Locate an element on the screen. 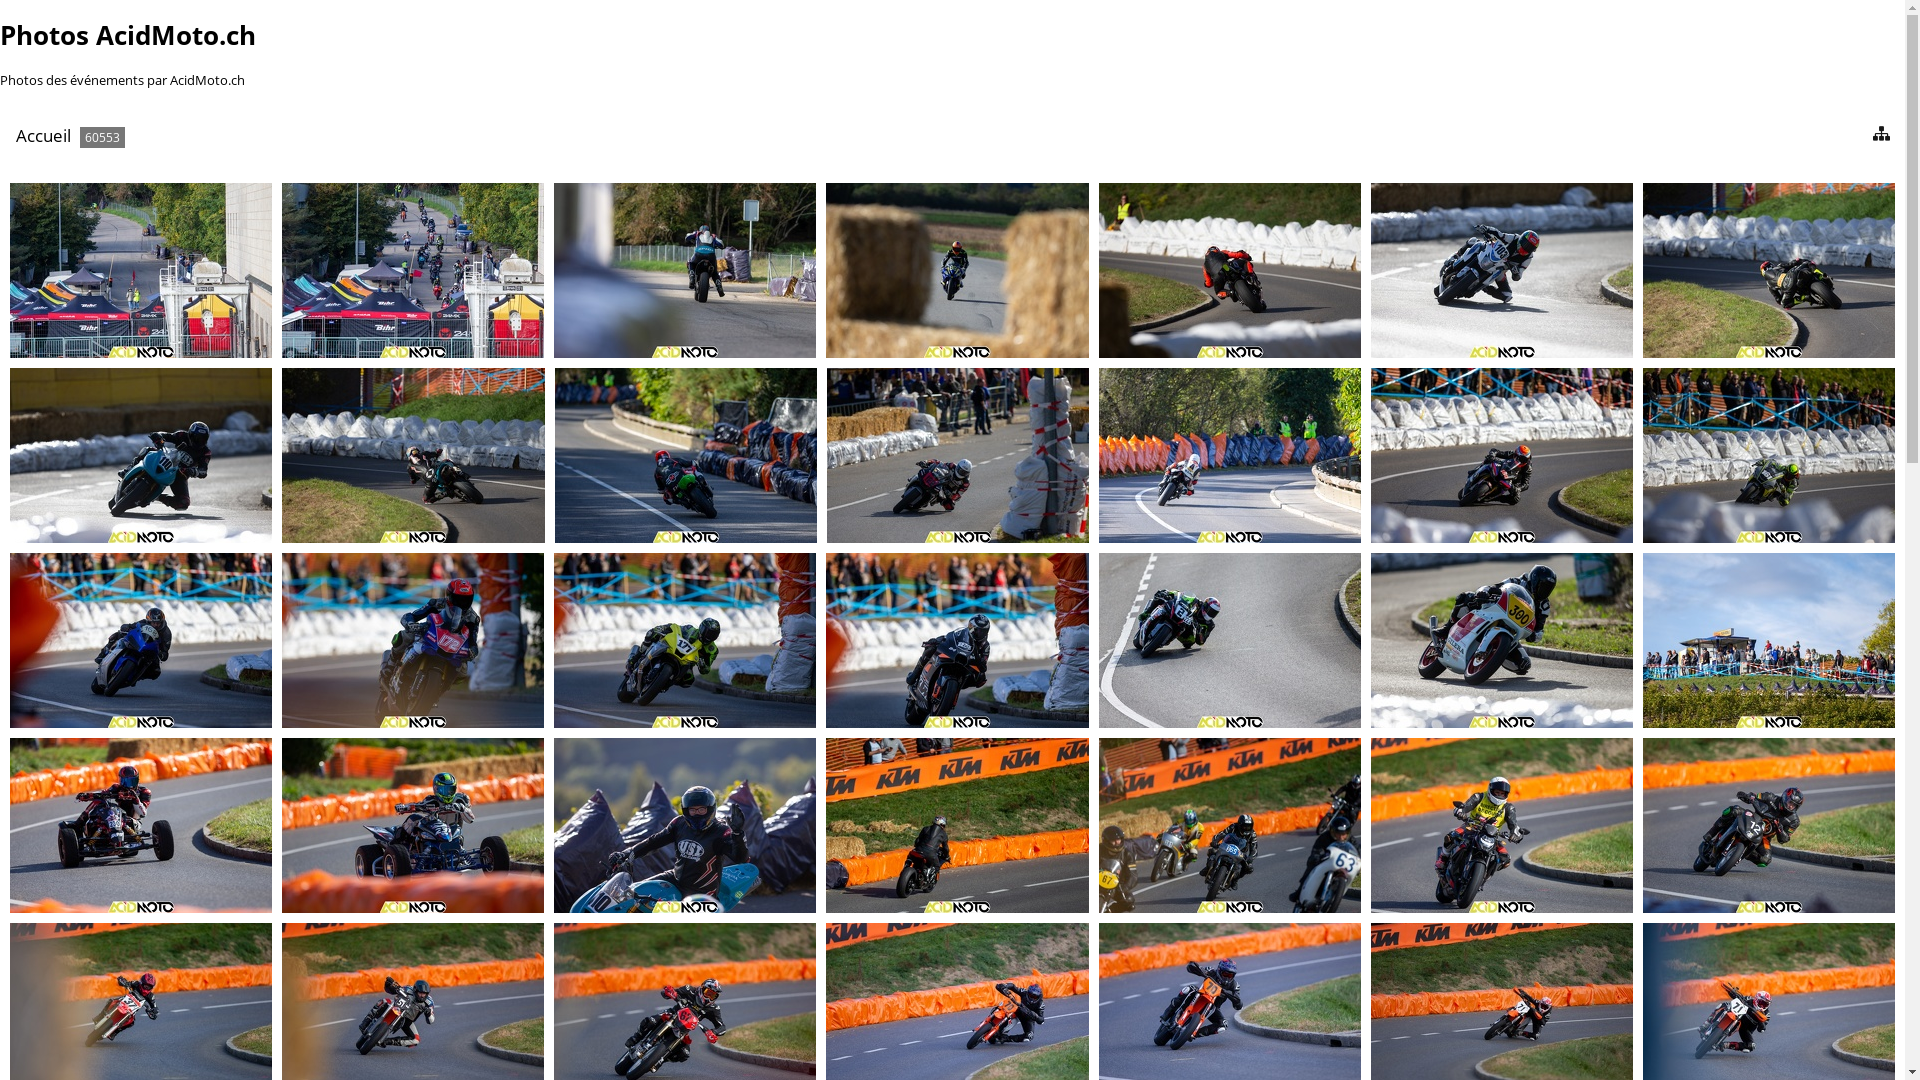 This screenshot has height=1080, width=1920. 15102023- V6Q1873 (34 visites) is located at coordinates (1769, 455).